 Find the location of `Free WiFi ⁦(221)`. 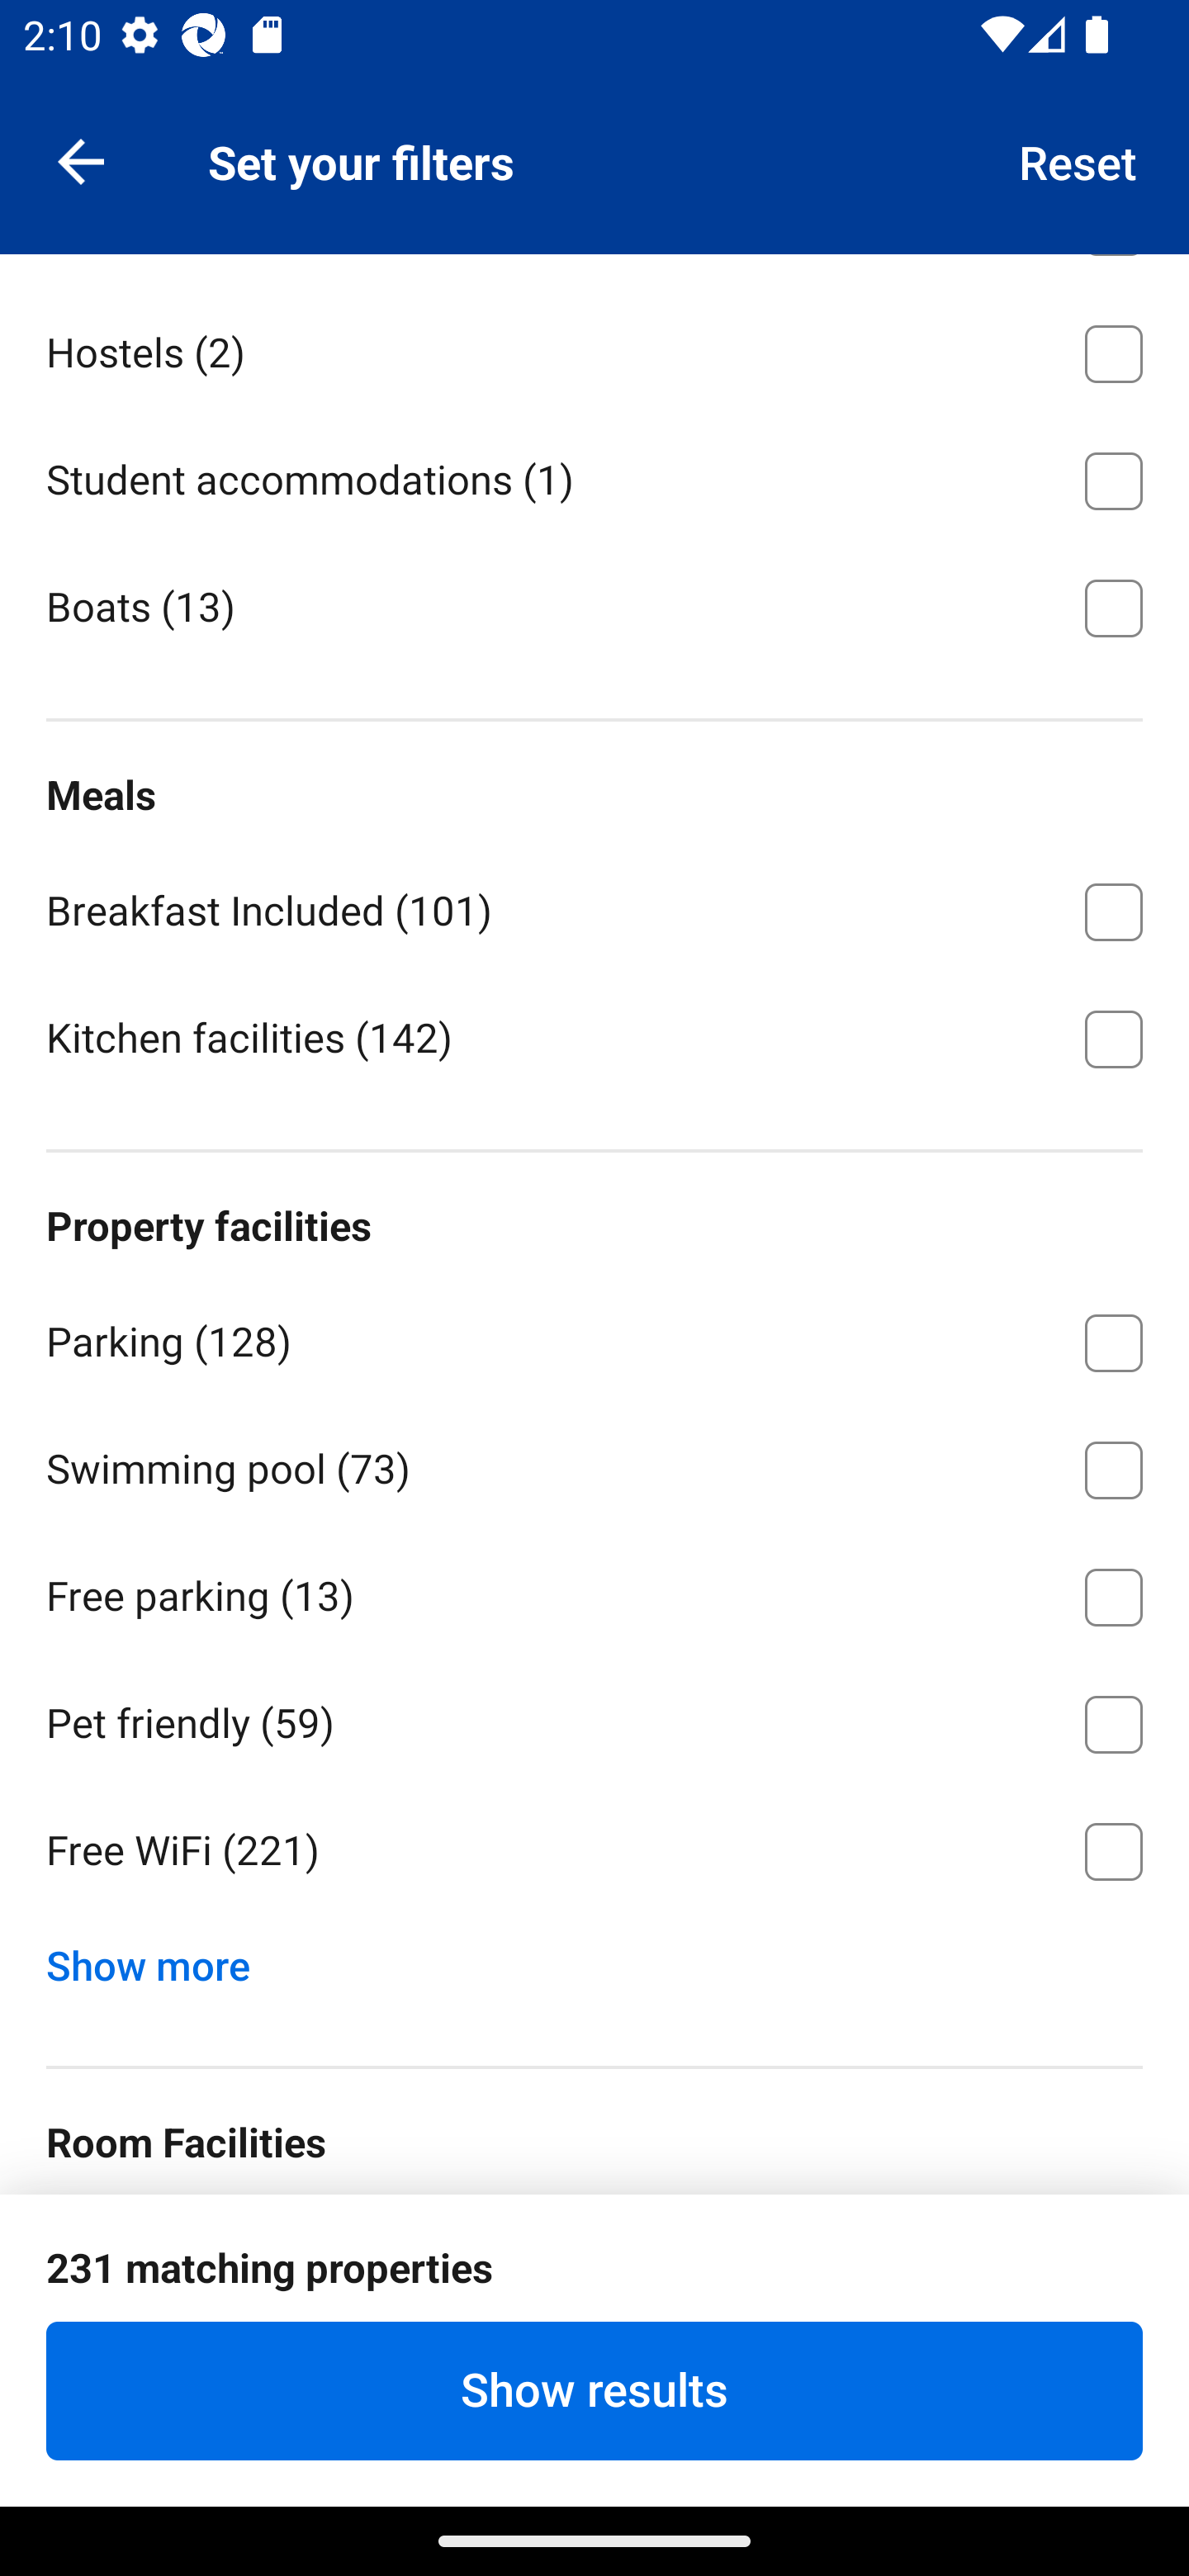

Free WiFi ⁦(221) is located at coordinates (594, 1852).